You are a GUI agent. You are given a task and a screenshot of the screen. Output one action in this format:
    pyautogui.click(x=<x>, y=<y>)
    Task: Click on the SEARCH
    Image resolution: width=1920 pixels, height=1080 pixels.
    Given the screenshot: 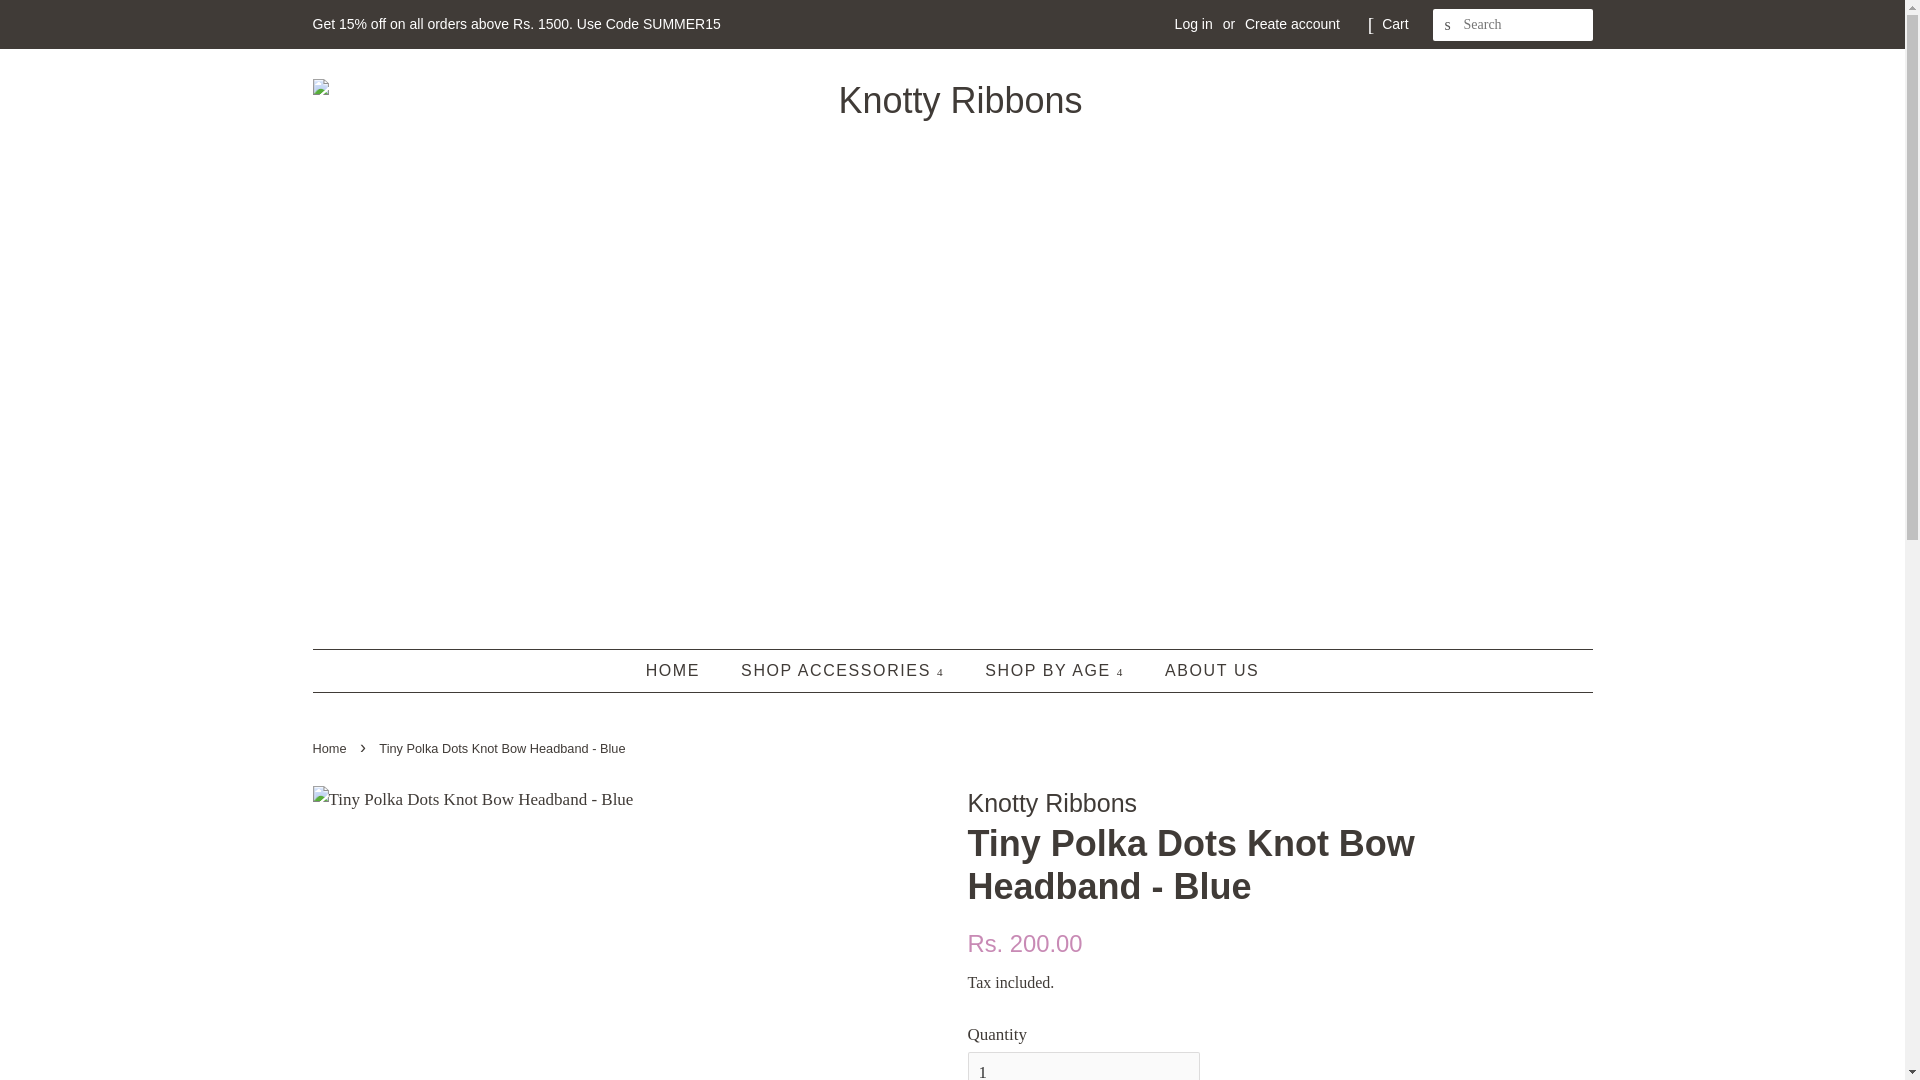 What is the action you would take?
    pyautogui.click(x=1448, y=25)
    